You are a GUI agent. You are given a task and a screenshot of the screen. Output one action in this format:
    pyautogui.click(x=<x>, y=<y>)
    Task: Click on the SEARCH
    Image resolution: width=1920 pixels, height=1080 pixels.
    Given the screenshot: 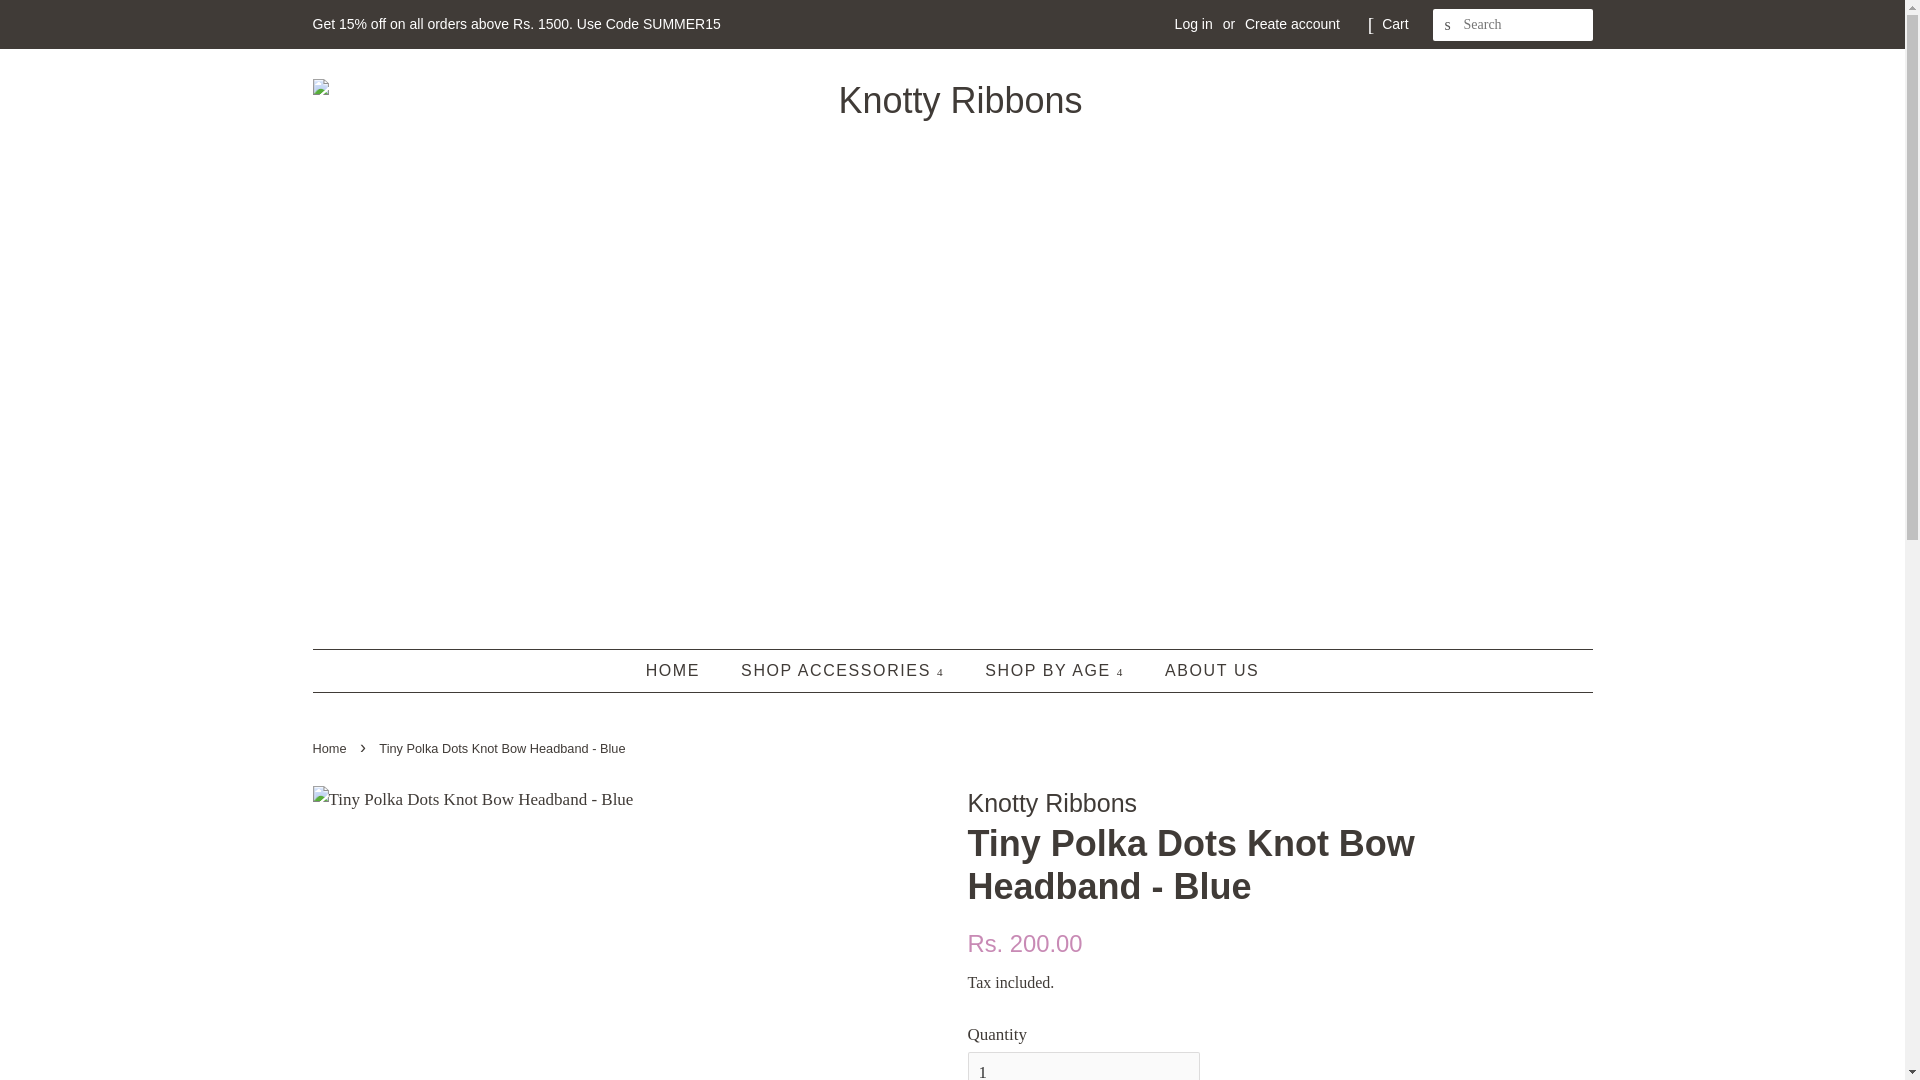 What is the action you would take?
    pyautogui.click(x=1448, y=25)
    